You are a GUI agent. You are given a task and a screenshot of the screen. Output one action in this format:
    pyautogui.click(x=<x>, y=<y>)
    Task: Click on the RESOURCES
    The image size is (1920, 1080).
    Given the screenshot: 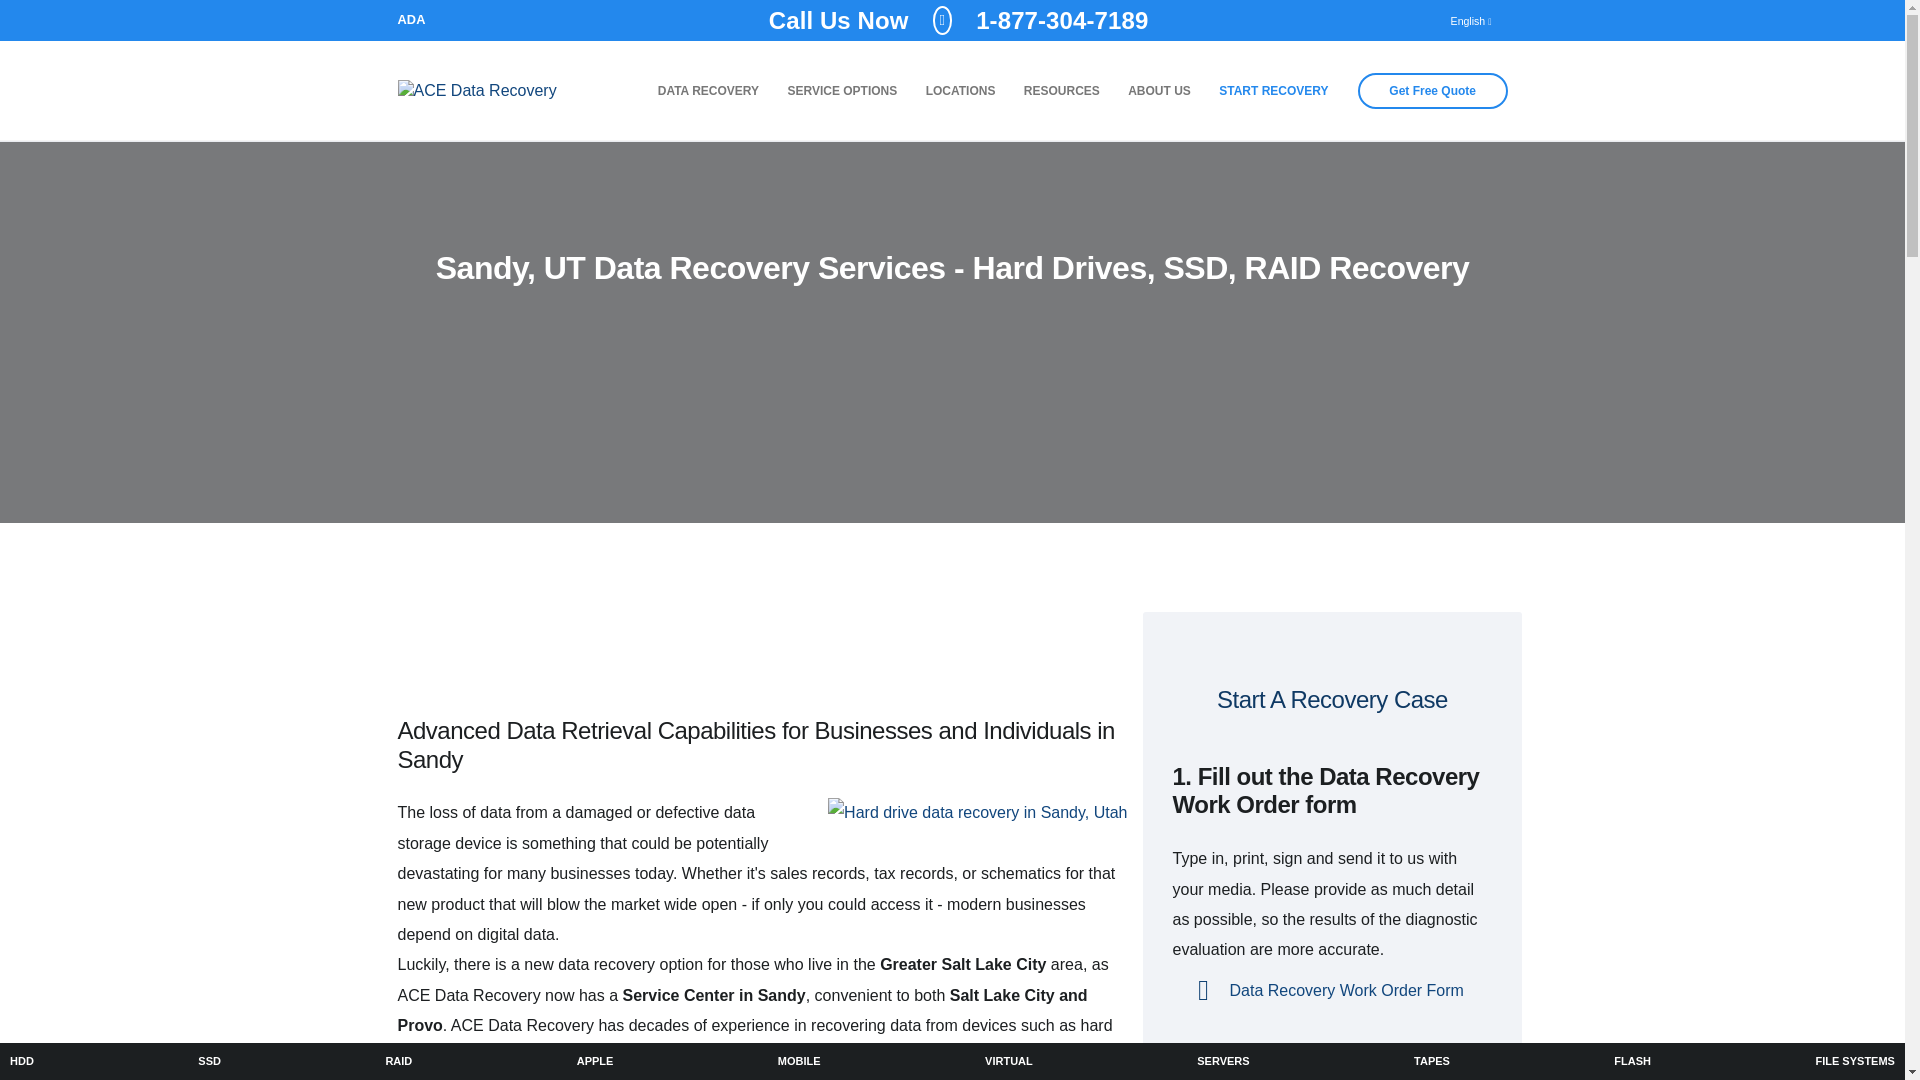 What is the action you would take?
    pyautogui.click(x=1222, y=1062)
    